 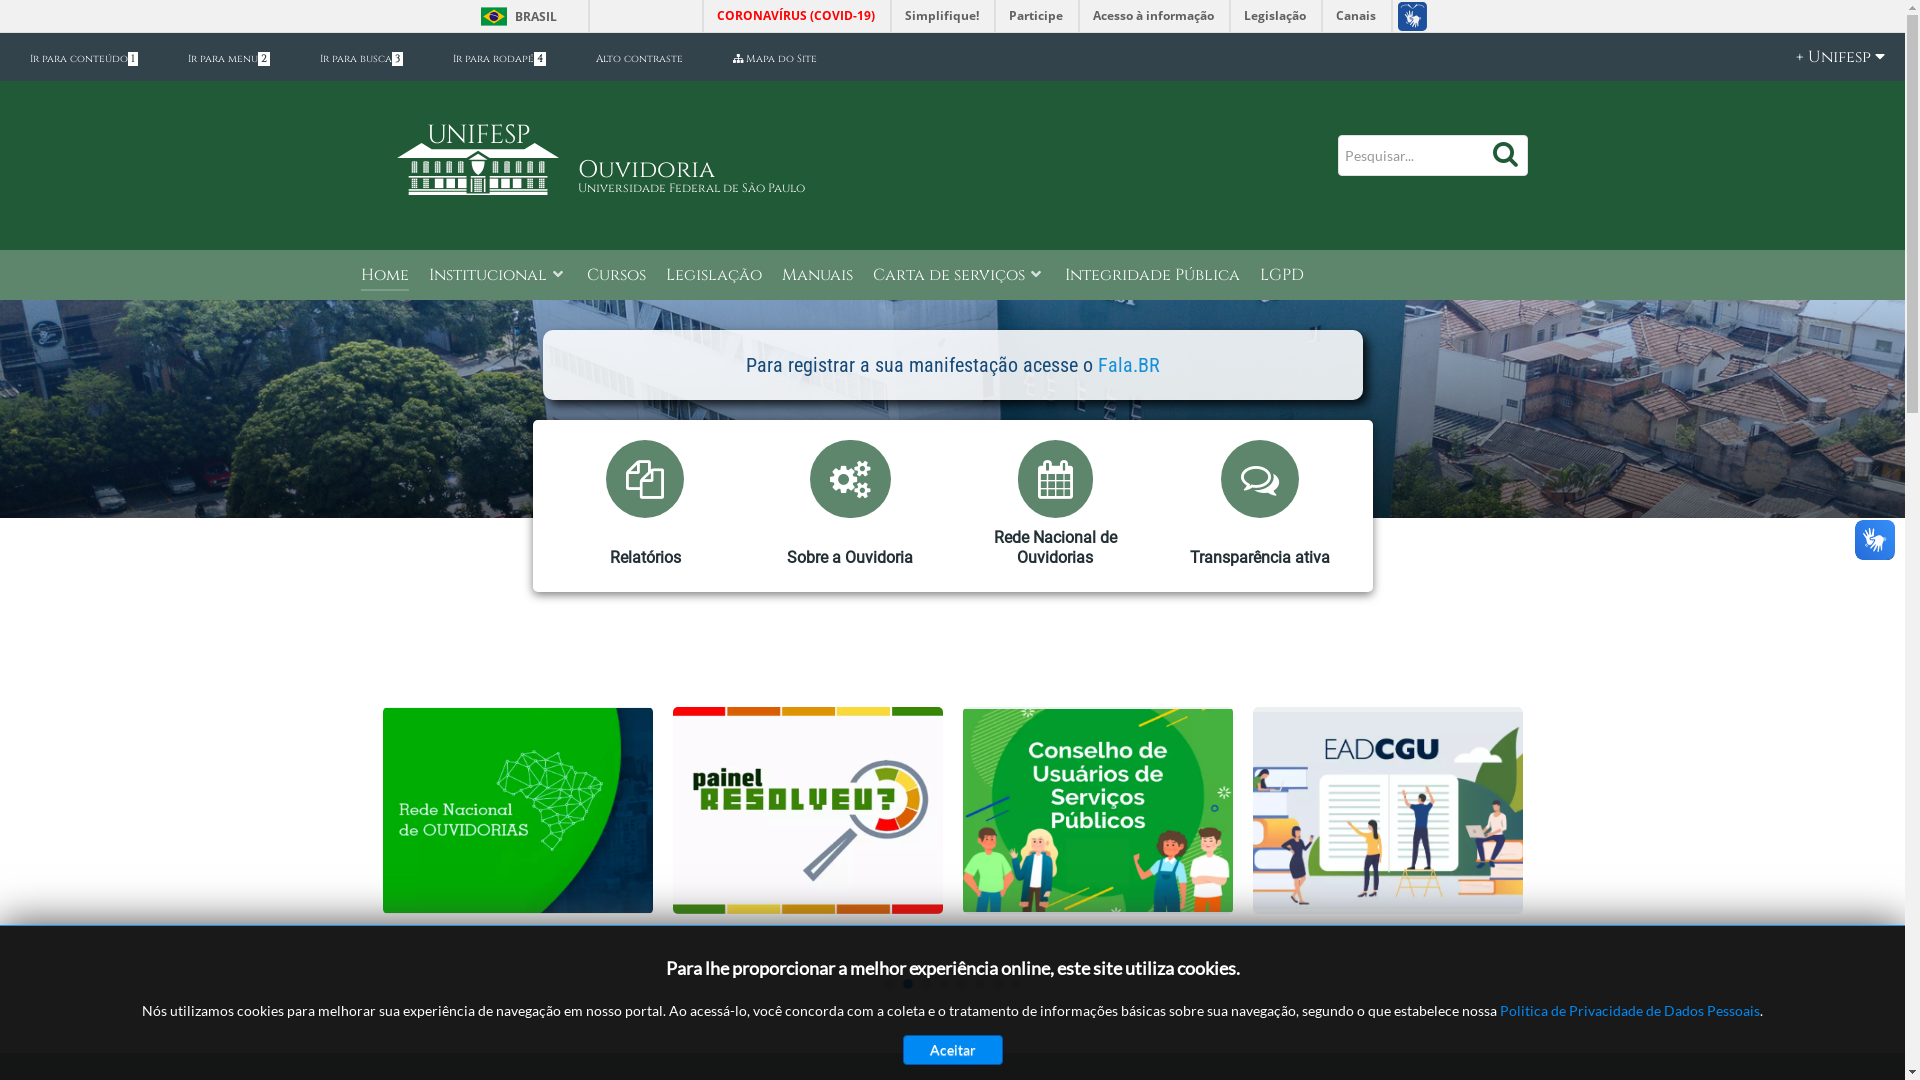 I want to click on Fala.BR, so click(x=1129, y=365).